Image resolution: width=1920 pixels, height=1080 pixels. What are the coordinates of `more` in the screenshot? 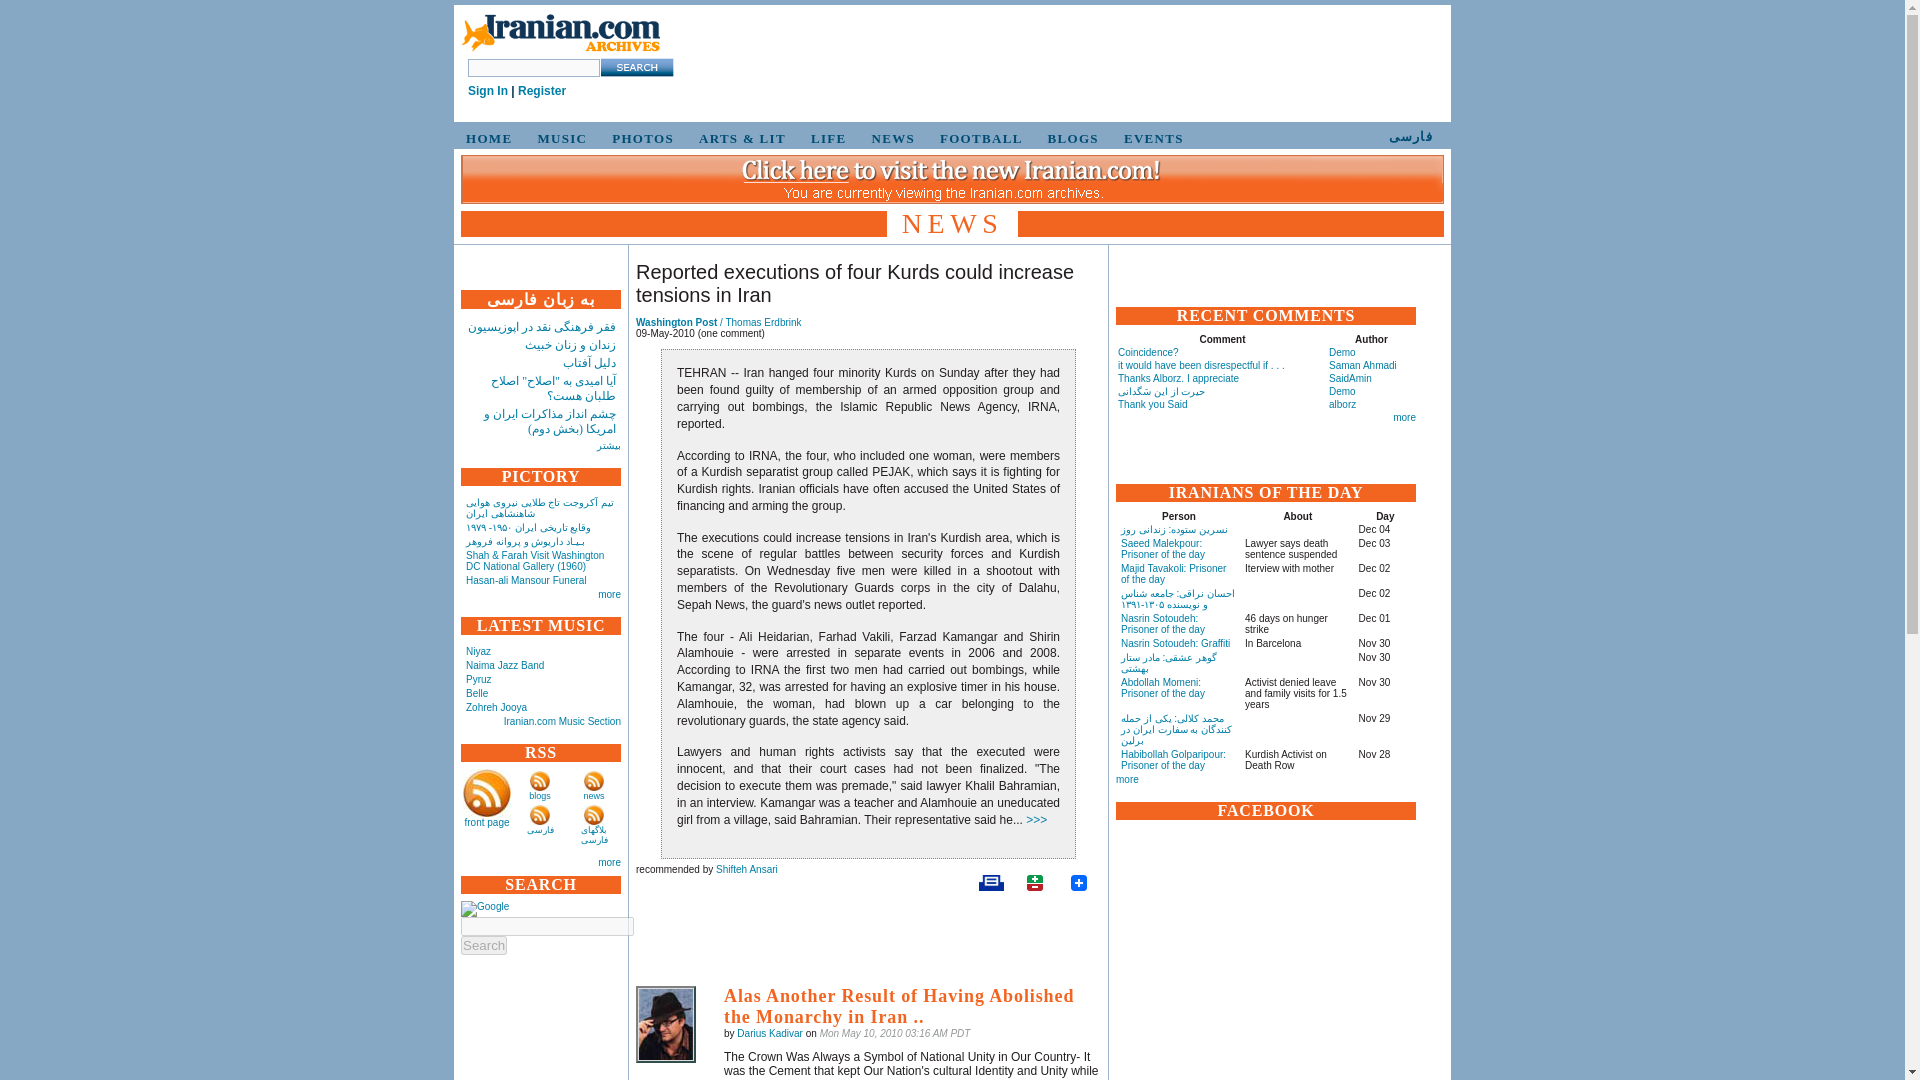 It's located at (608, 594).